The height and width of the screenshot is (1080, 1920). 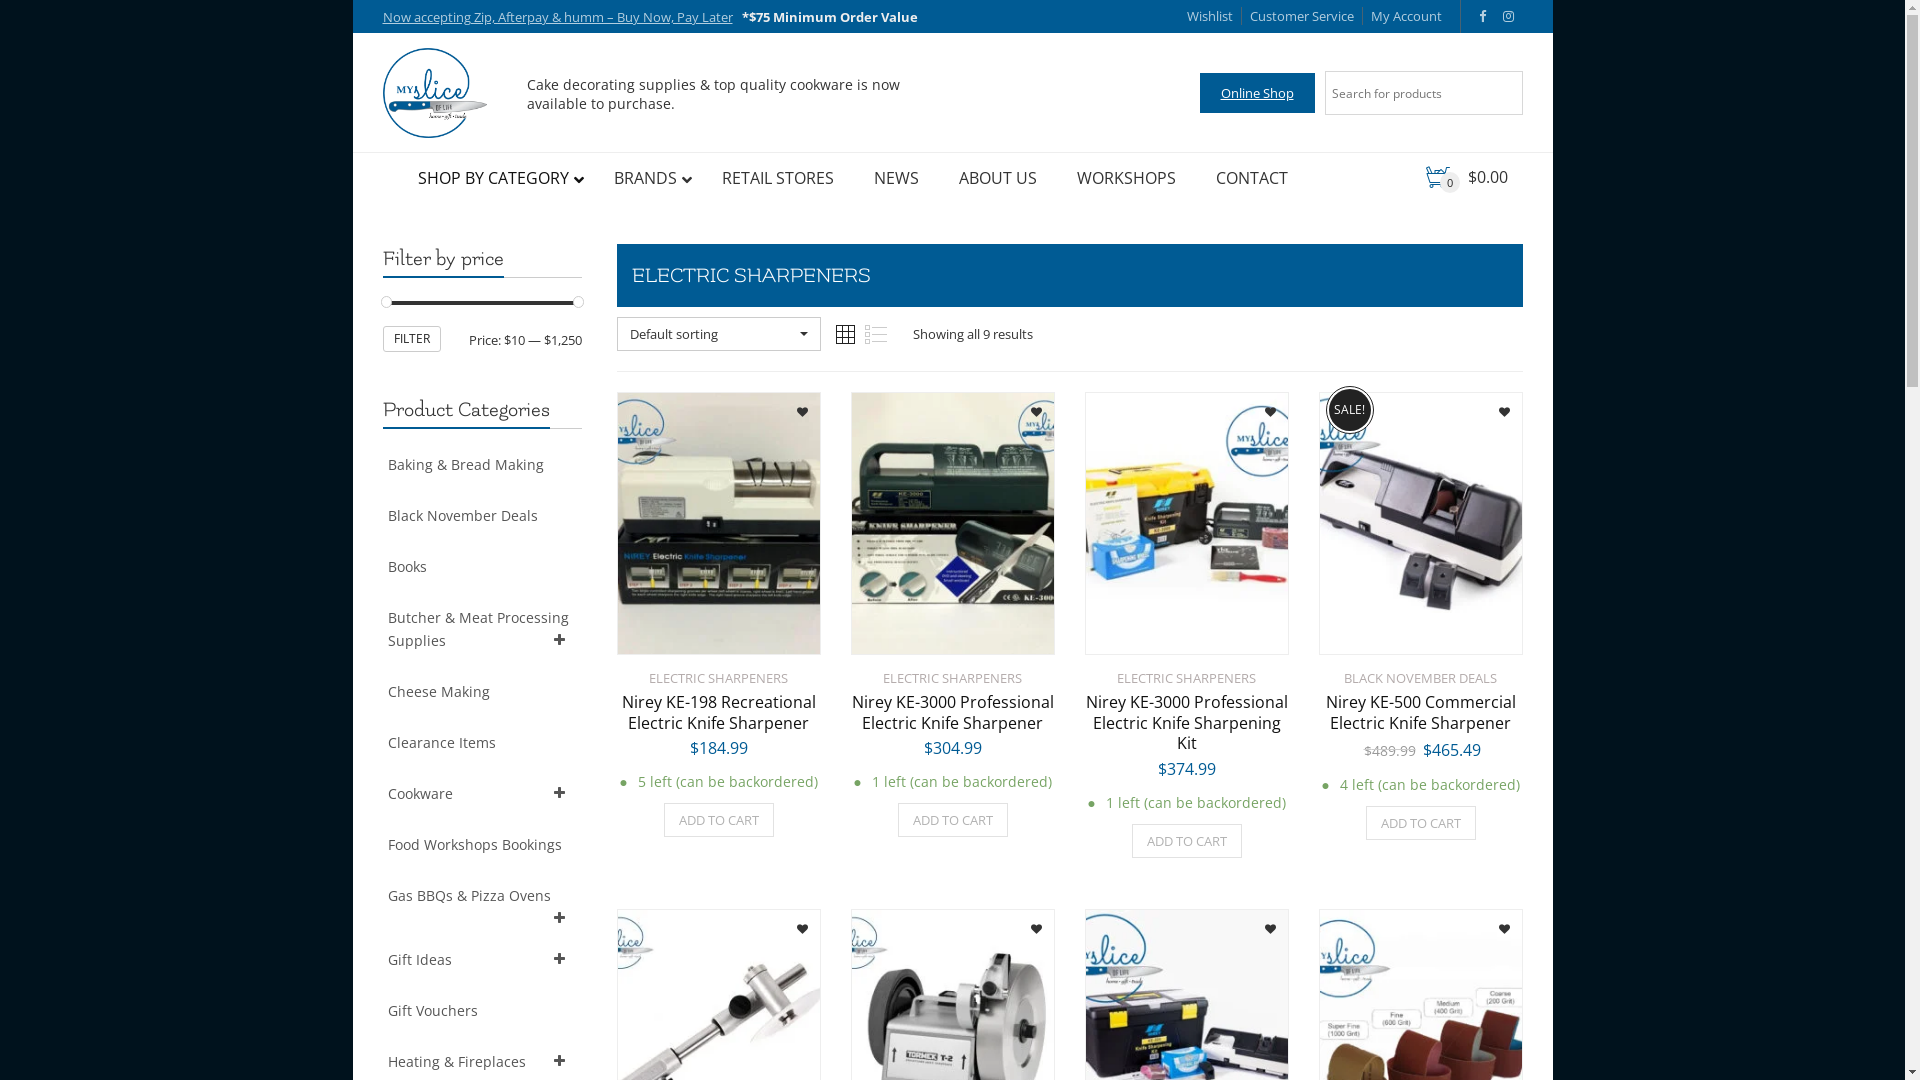 What do you see at coordinates (482, 794) in the screenshot?
I see `Cookware` at bounding box center [482, 794].